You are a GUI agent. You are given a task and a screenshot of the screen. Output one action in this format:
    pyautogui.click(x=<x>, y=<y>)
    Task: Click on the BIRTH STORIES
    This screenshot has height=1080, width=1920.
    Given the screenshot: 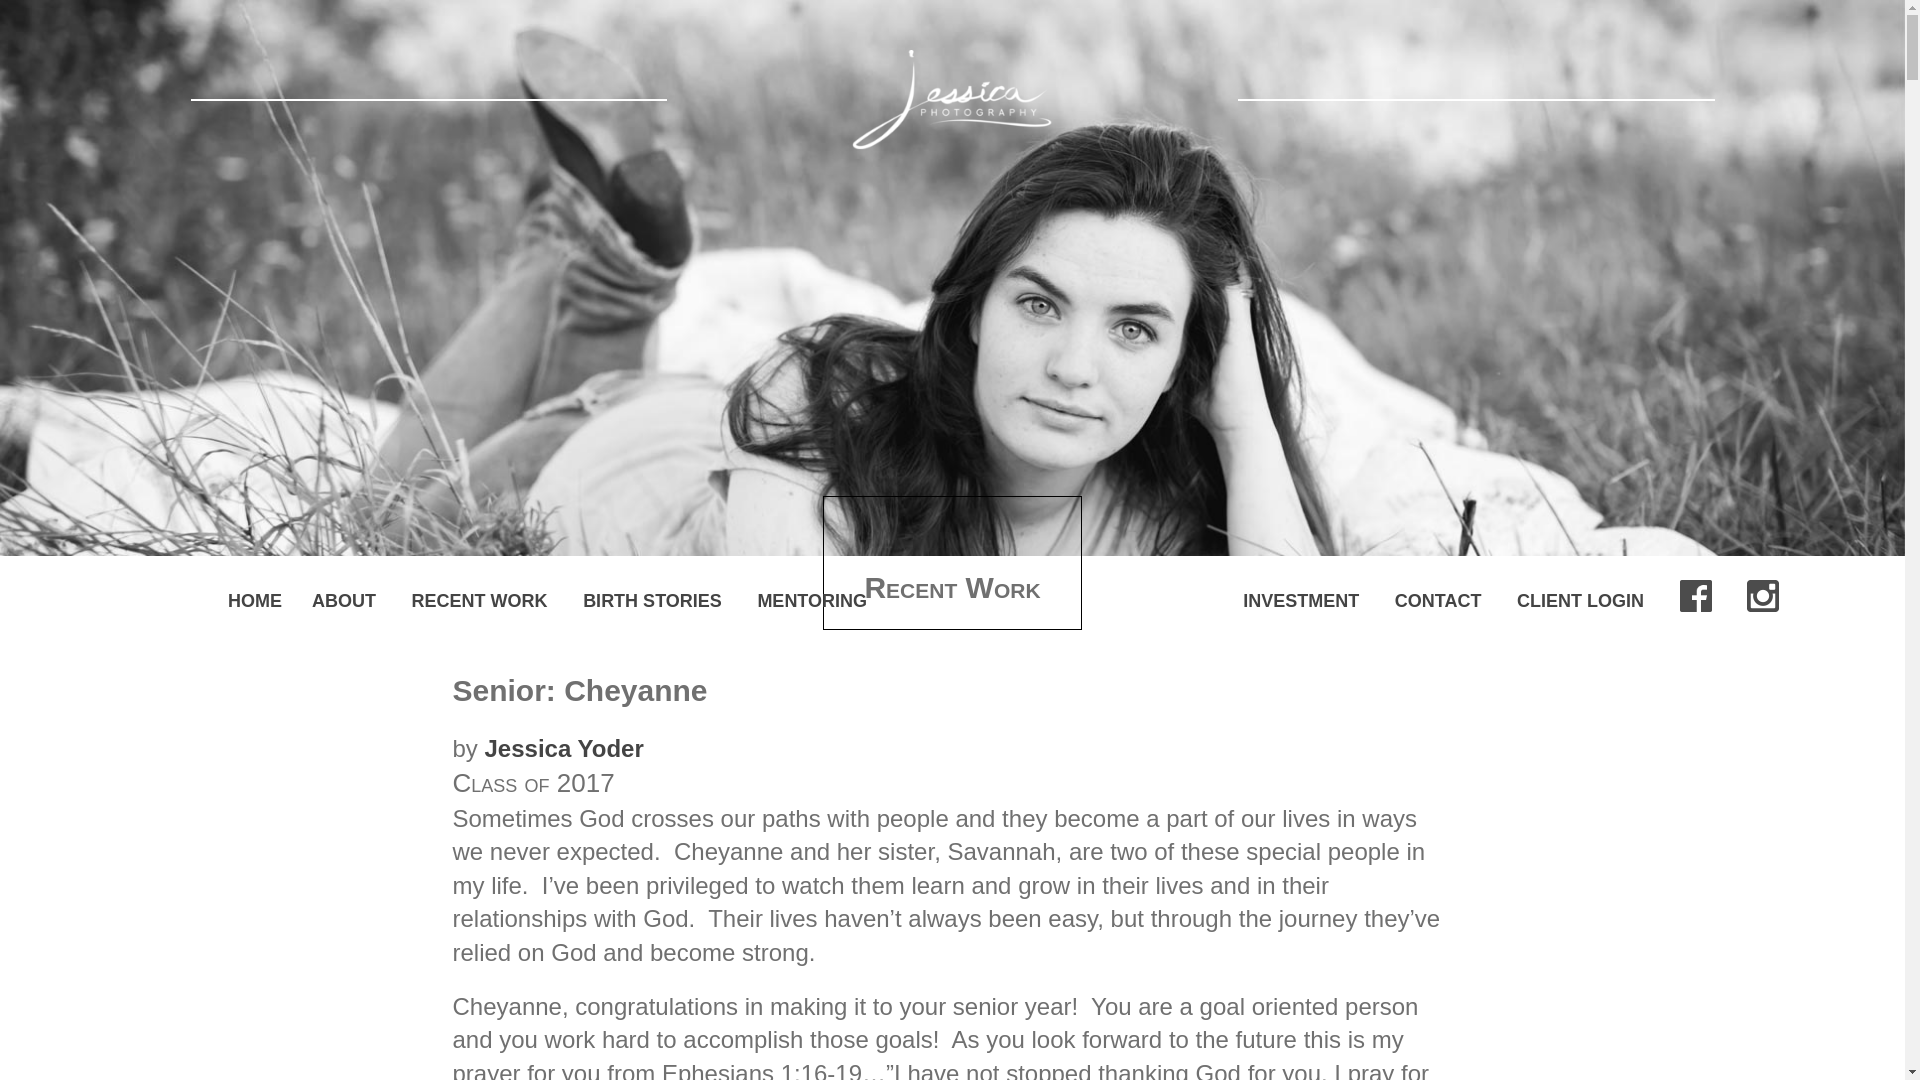 What is the action you would take?
    pyautogui.click(x=652, y=600)
    